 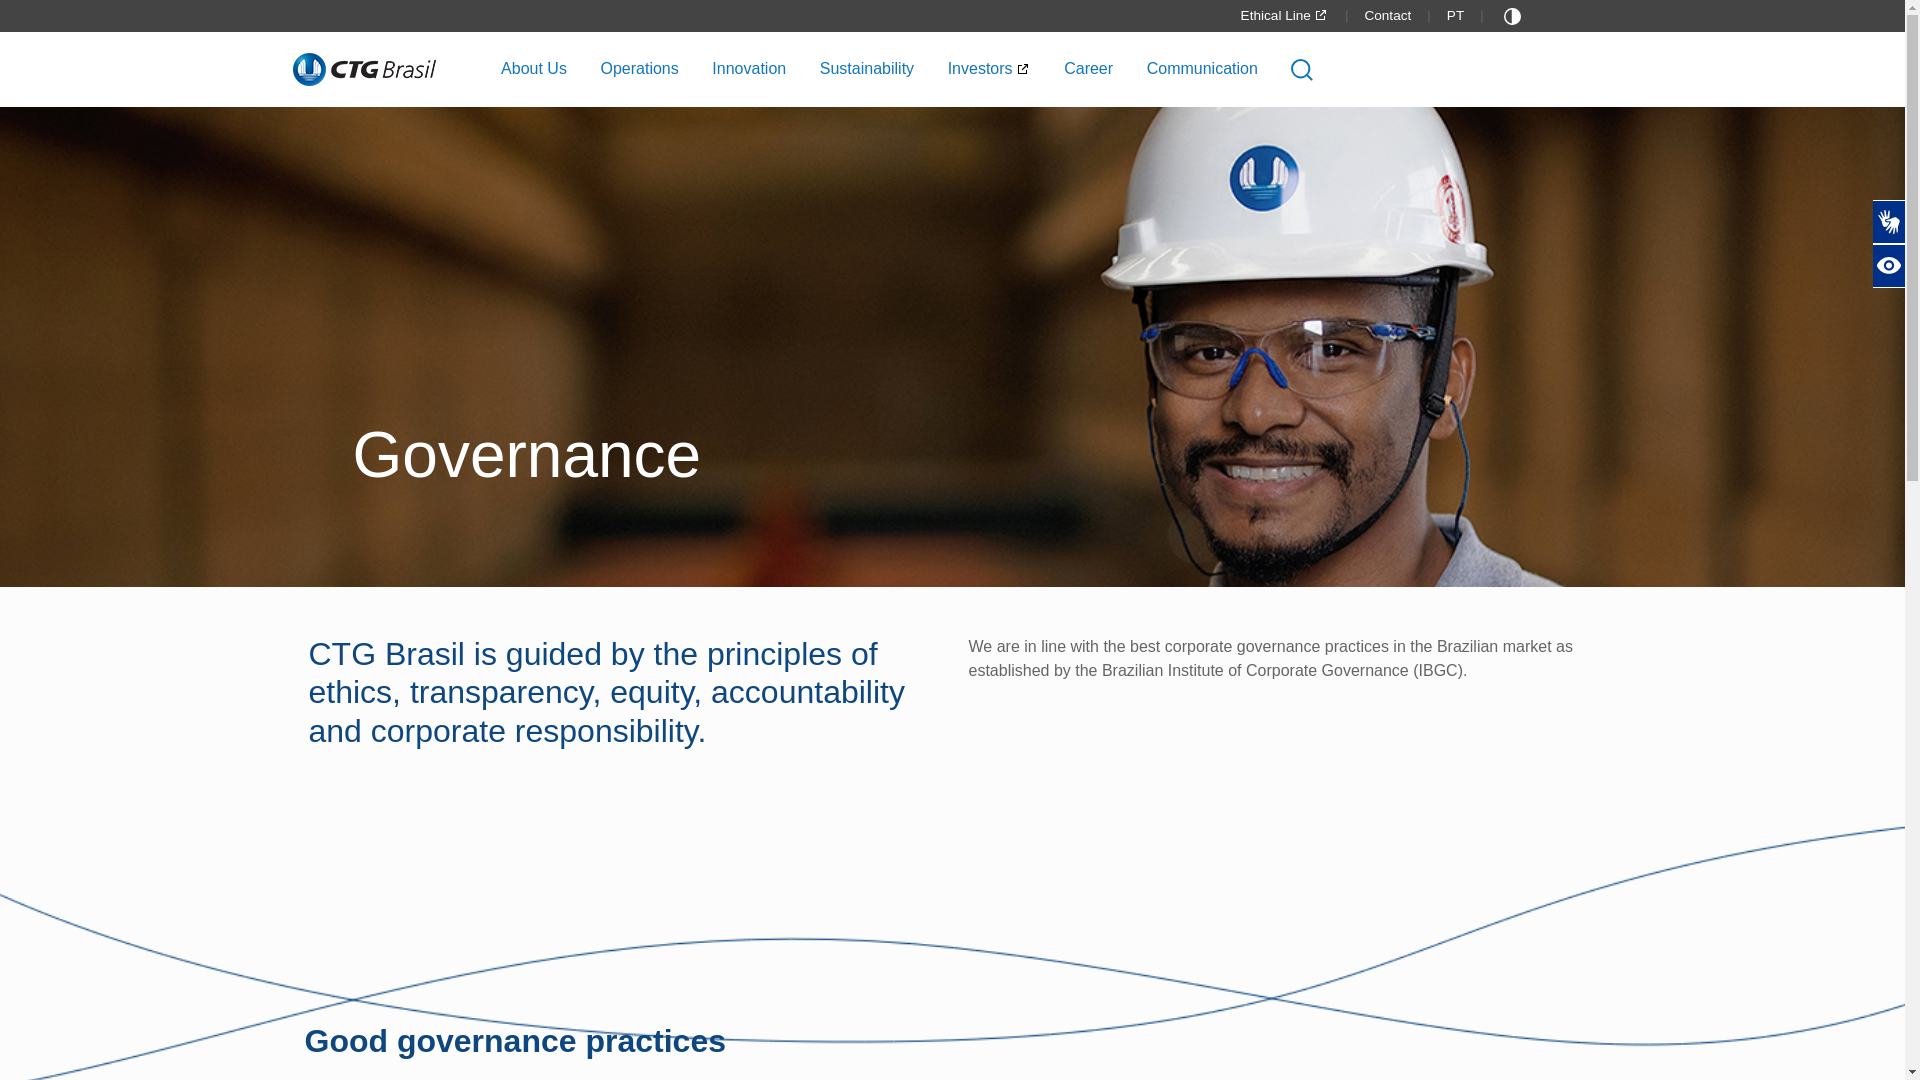 What do you see at coordinates (1088, 69) in the screenshot?
I see `Career` at bounding box center [1088, 69].